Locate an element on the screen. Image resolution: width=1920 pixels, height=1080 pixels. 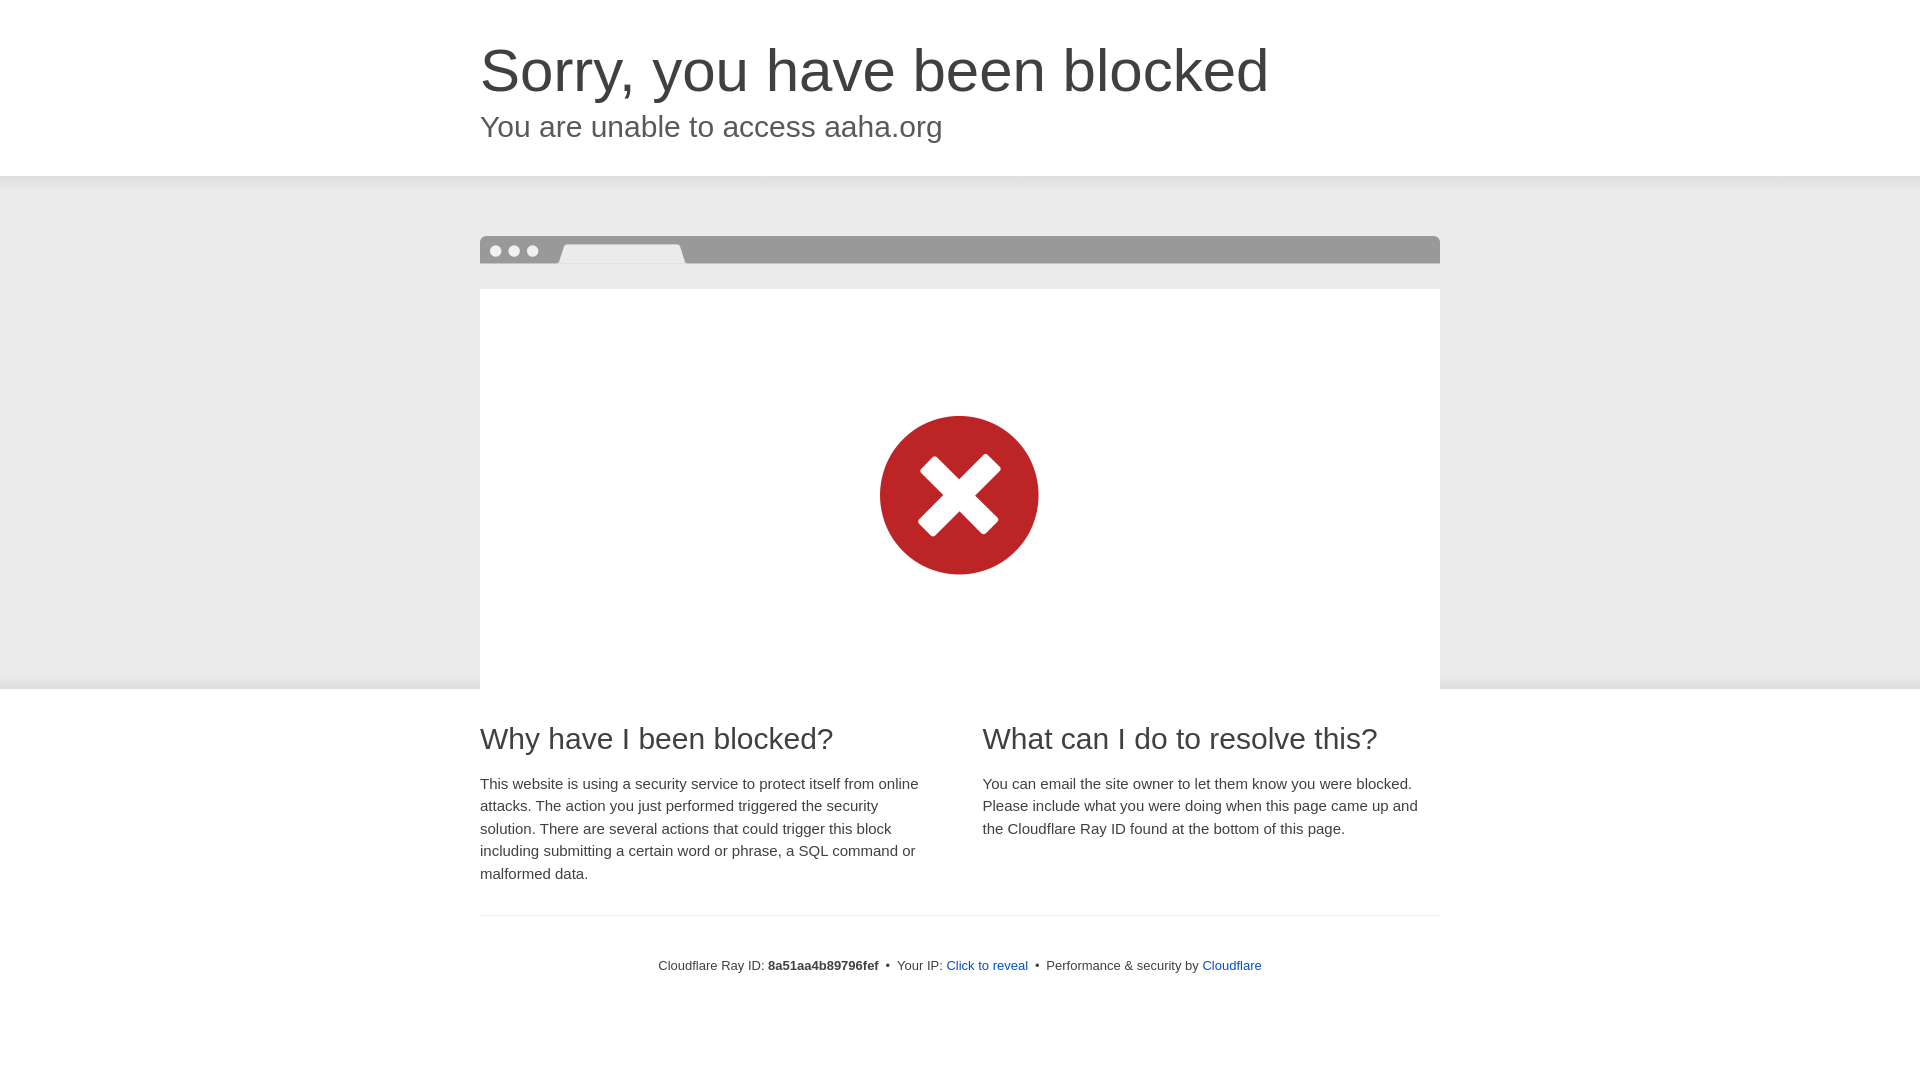
Click to reveal is located at coordinates (986, 966).